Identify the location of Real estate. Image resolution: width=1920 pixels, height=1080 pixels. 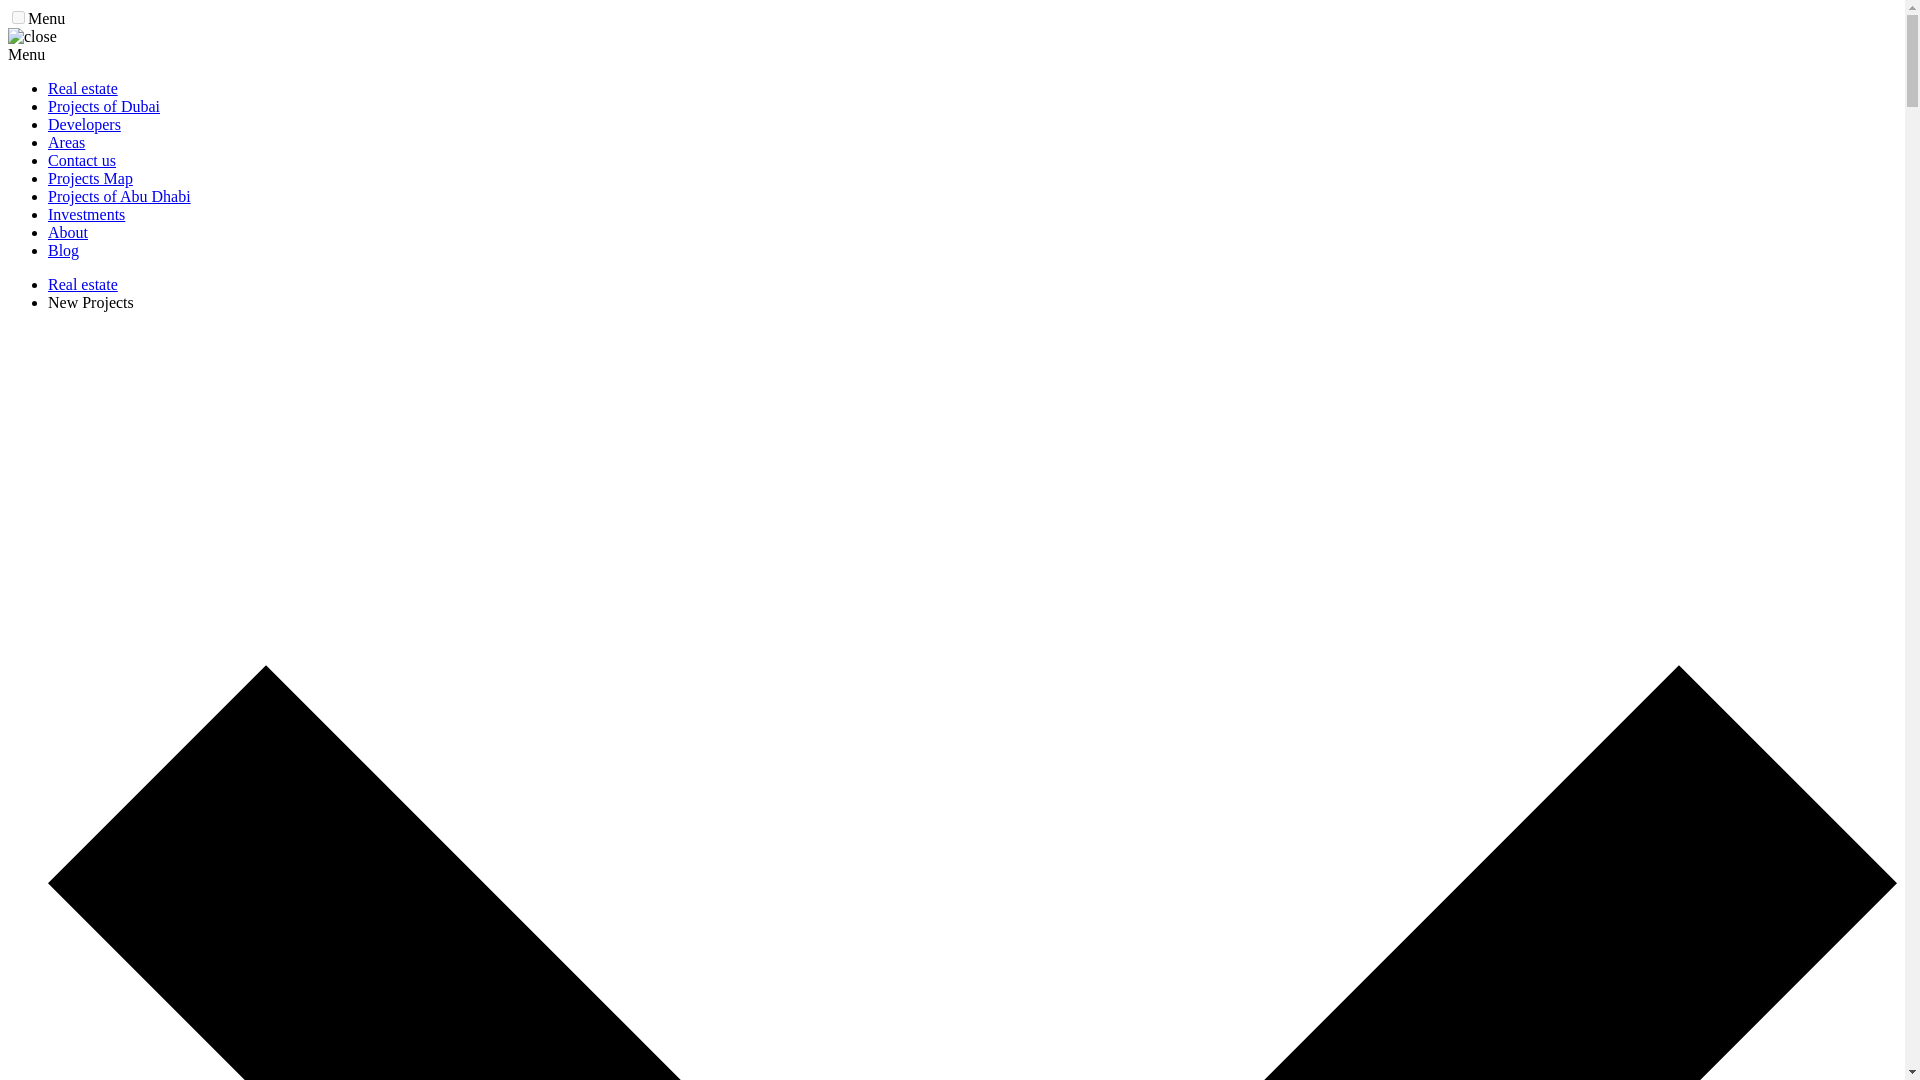
(82, 88).